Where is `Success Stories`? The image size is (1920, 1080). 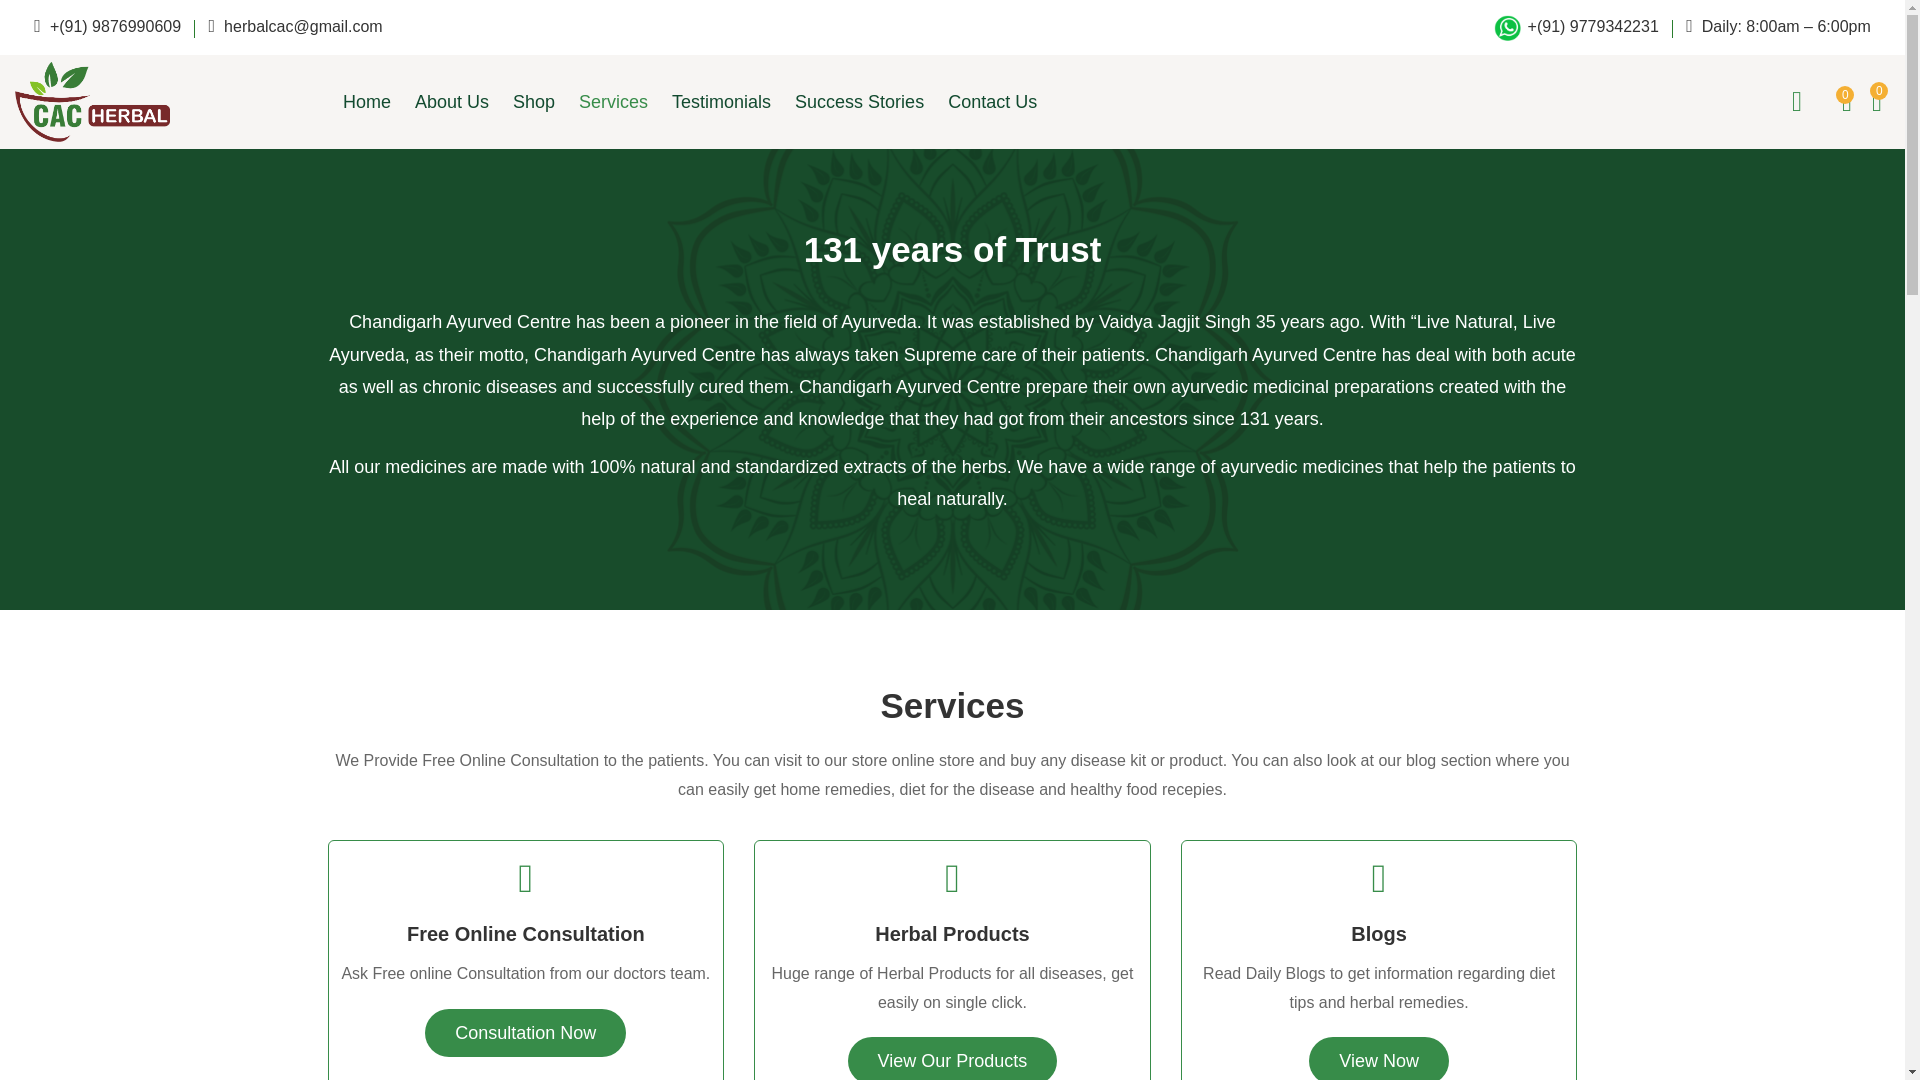
Success Stories is located at coordinates (860, 102).